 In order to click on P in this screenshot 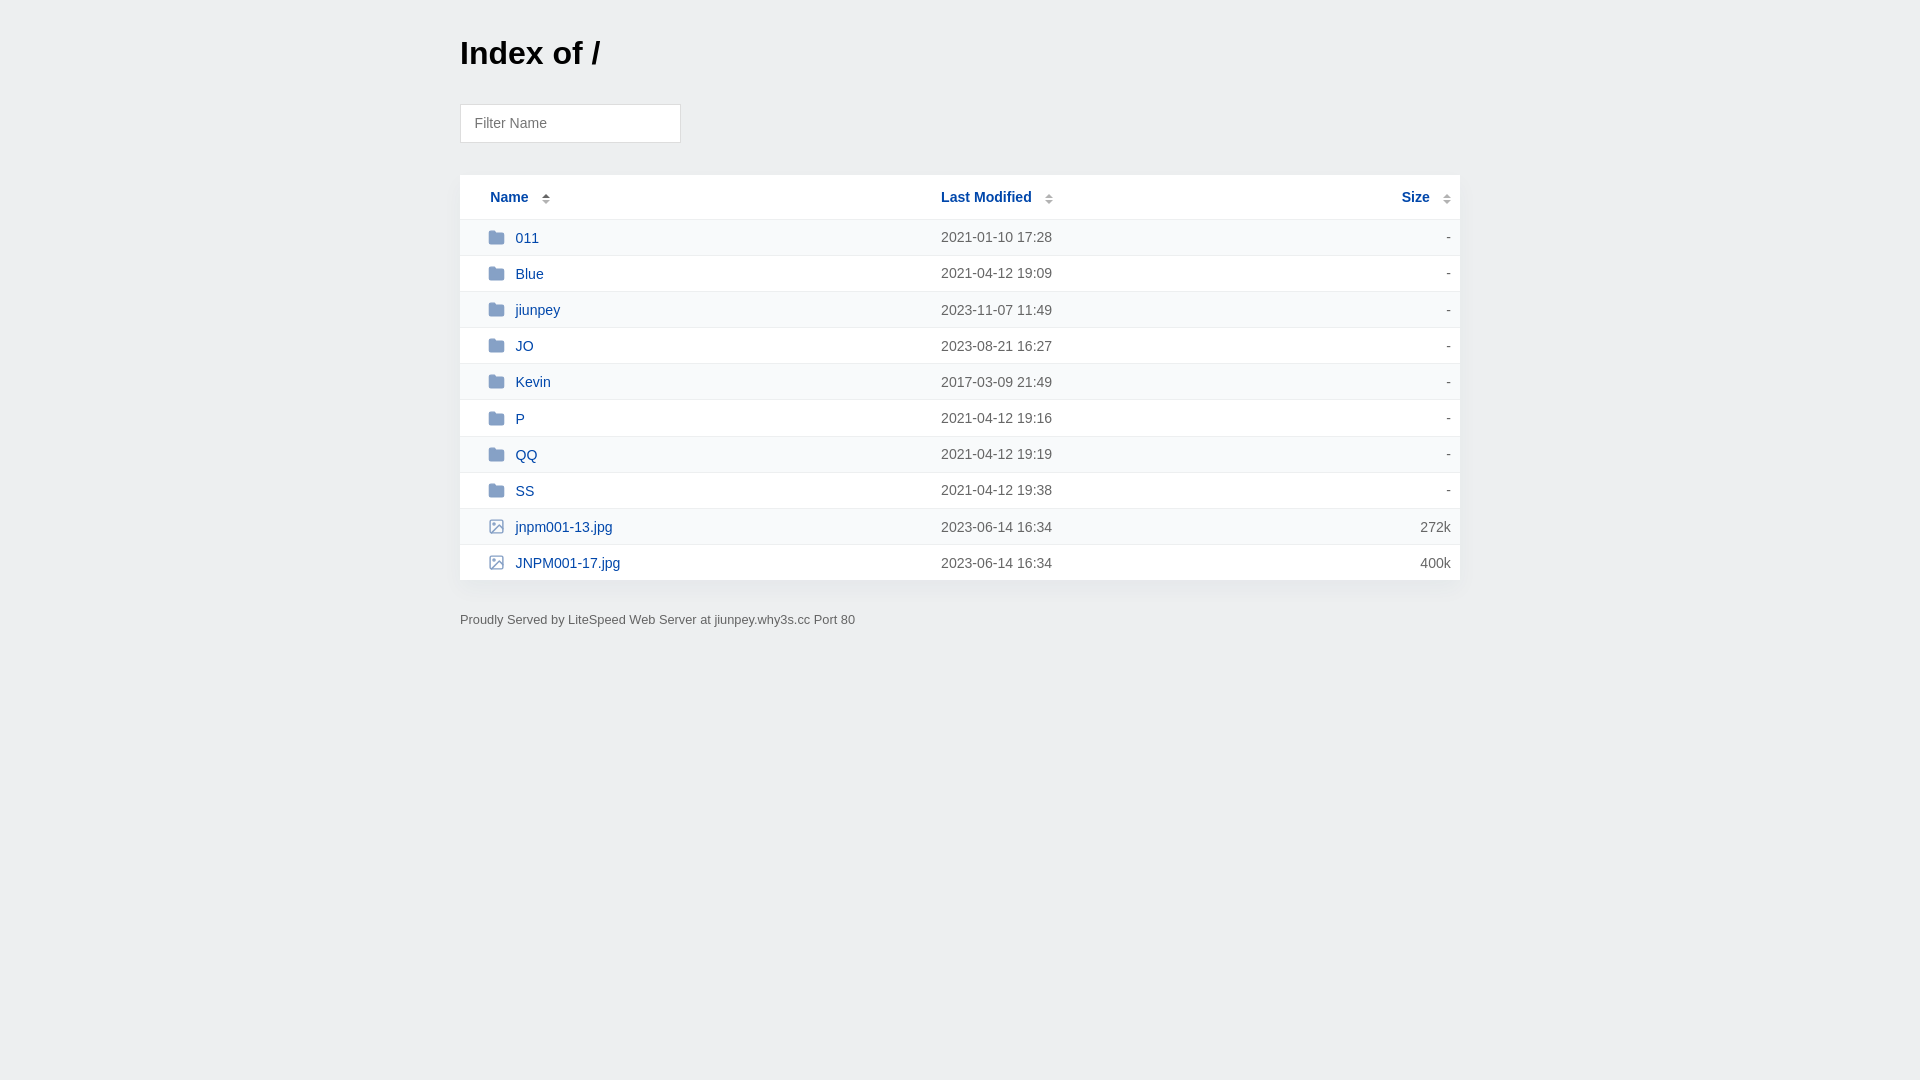, I will do `click(706, 418)`.